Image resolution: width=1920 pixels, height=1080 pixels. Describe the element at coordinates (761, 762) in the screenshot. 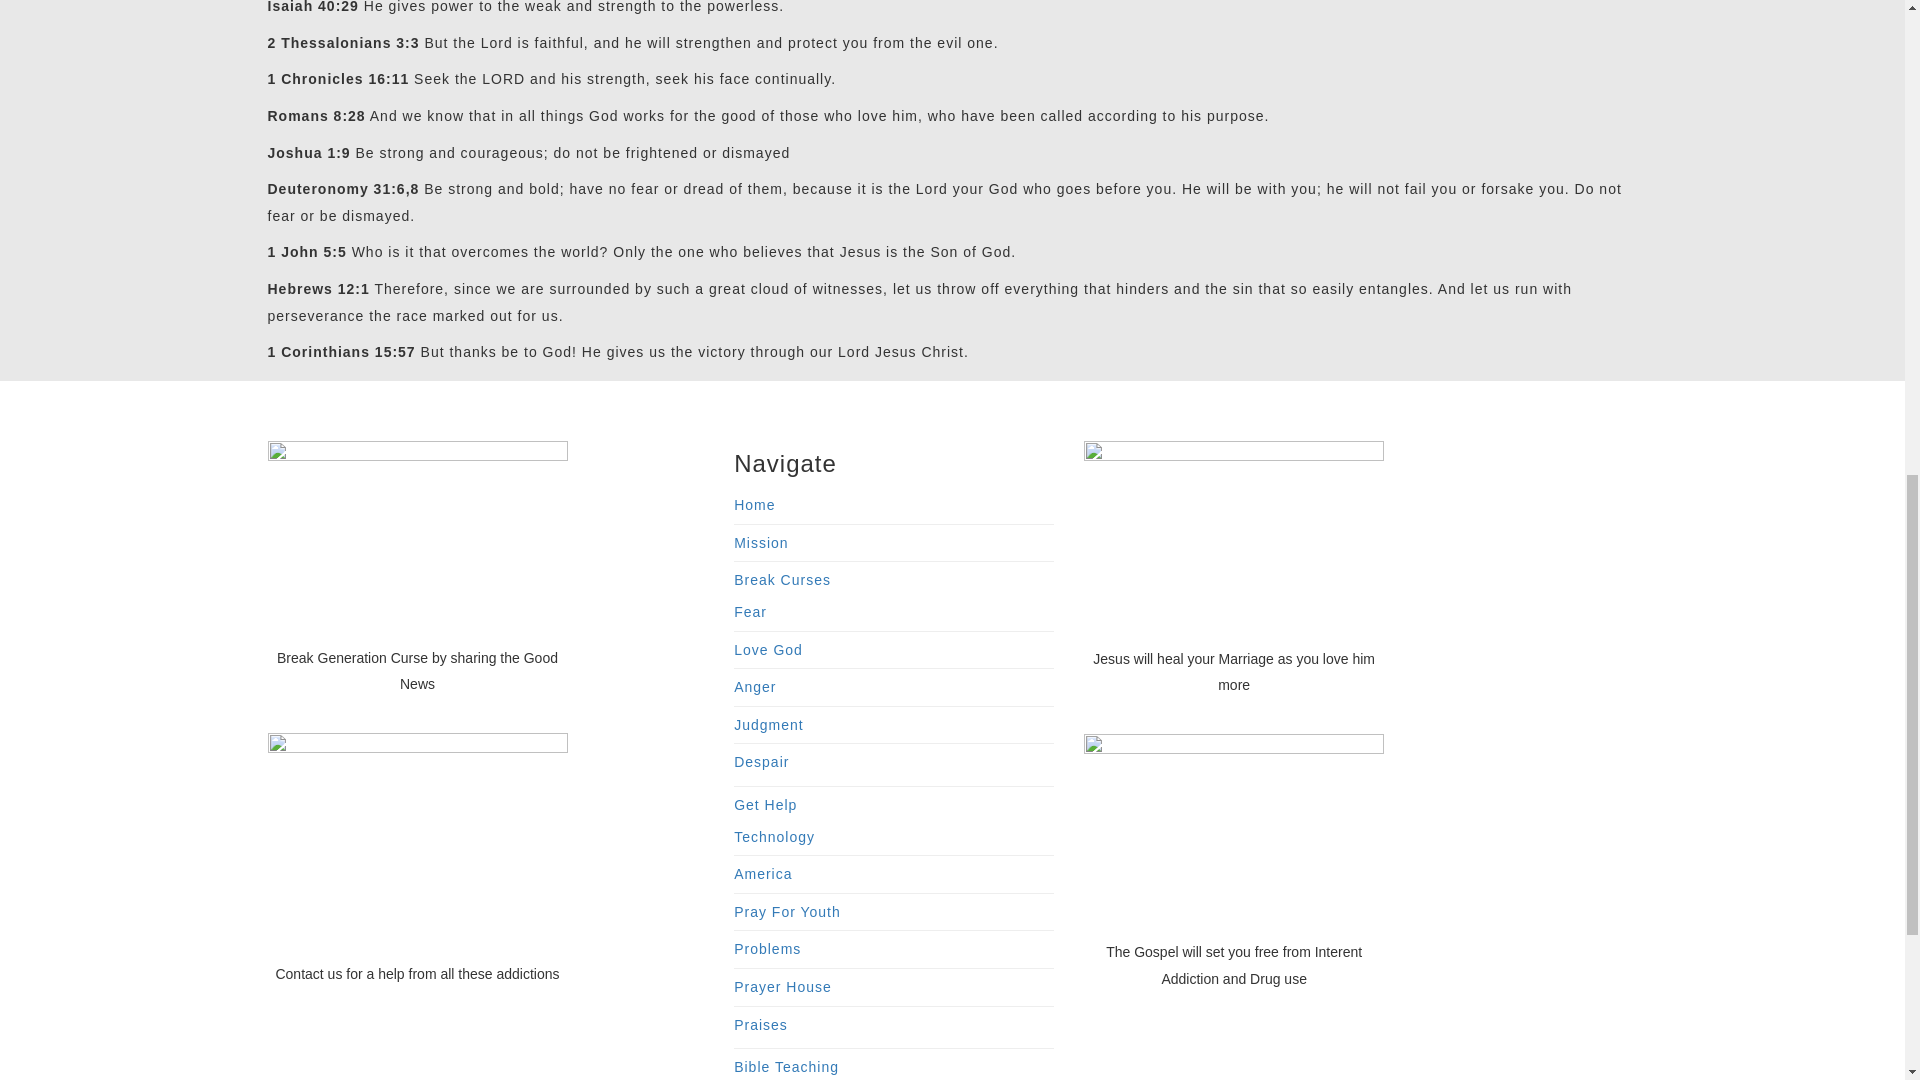

I see `Despair` at that location.